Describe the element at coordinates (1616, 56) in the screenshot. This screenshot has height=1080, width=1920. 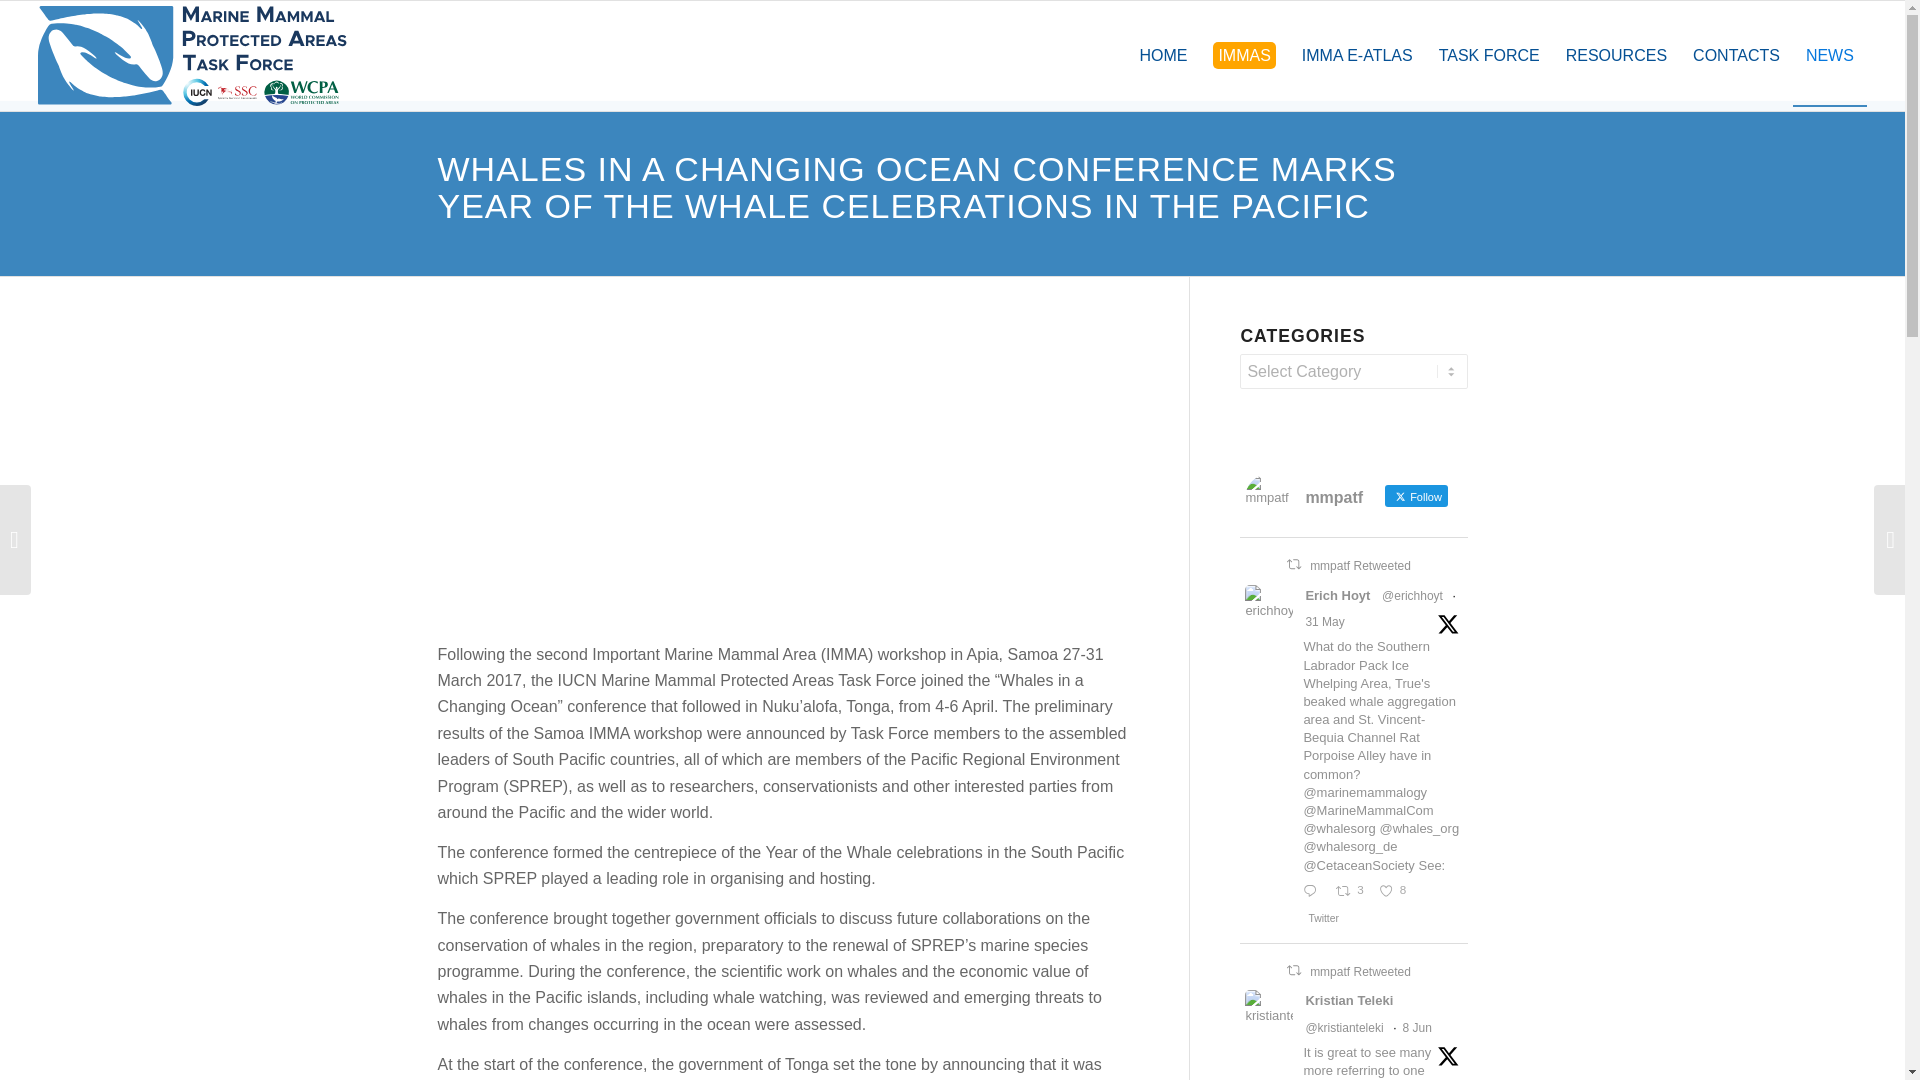
I see `RESOURCES` at that location.